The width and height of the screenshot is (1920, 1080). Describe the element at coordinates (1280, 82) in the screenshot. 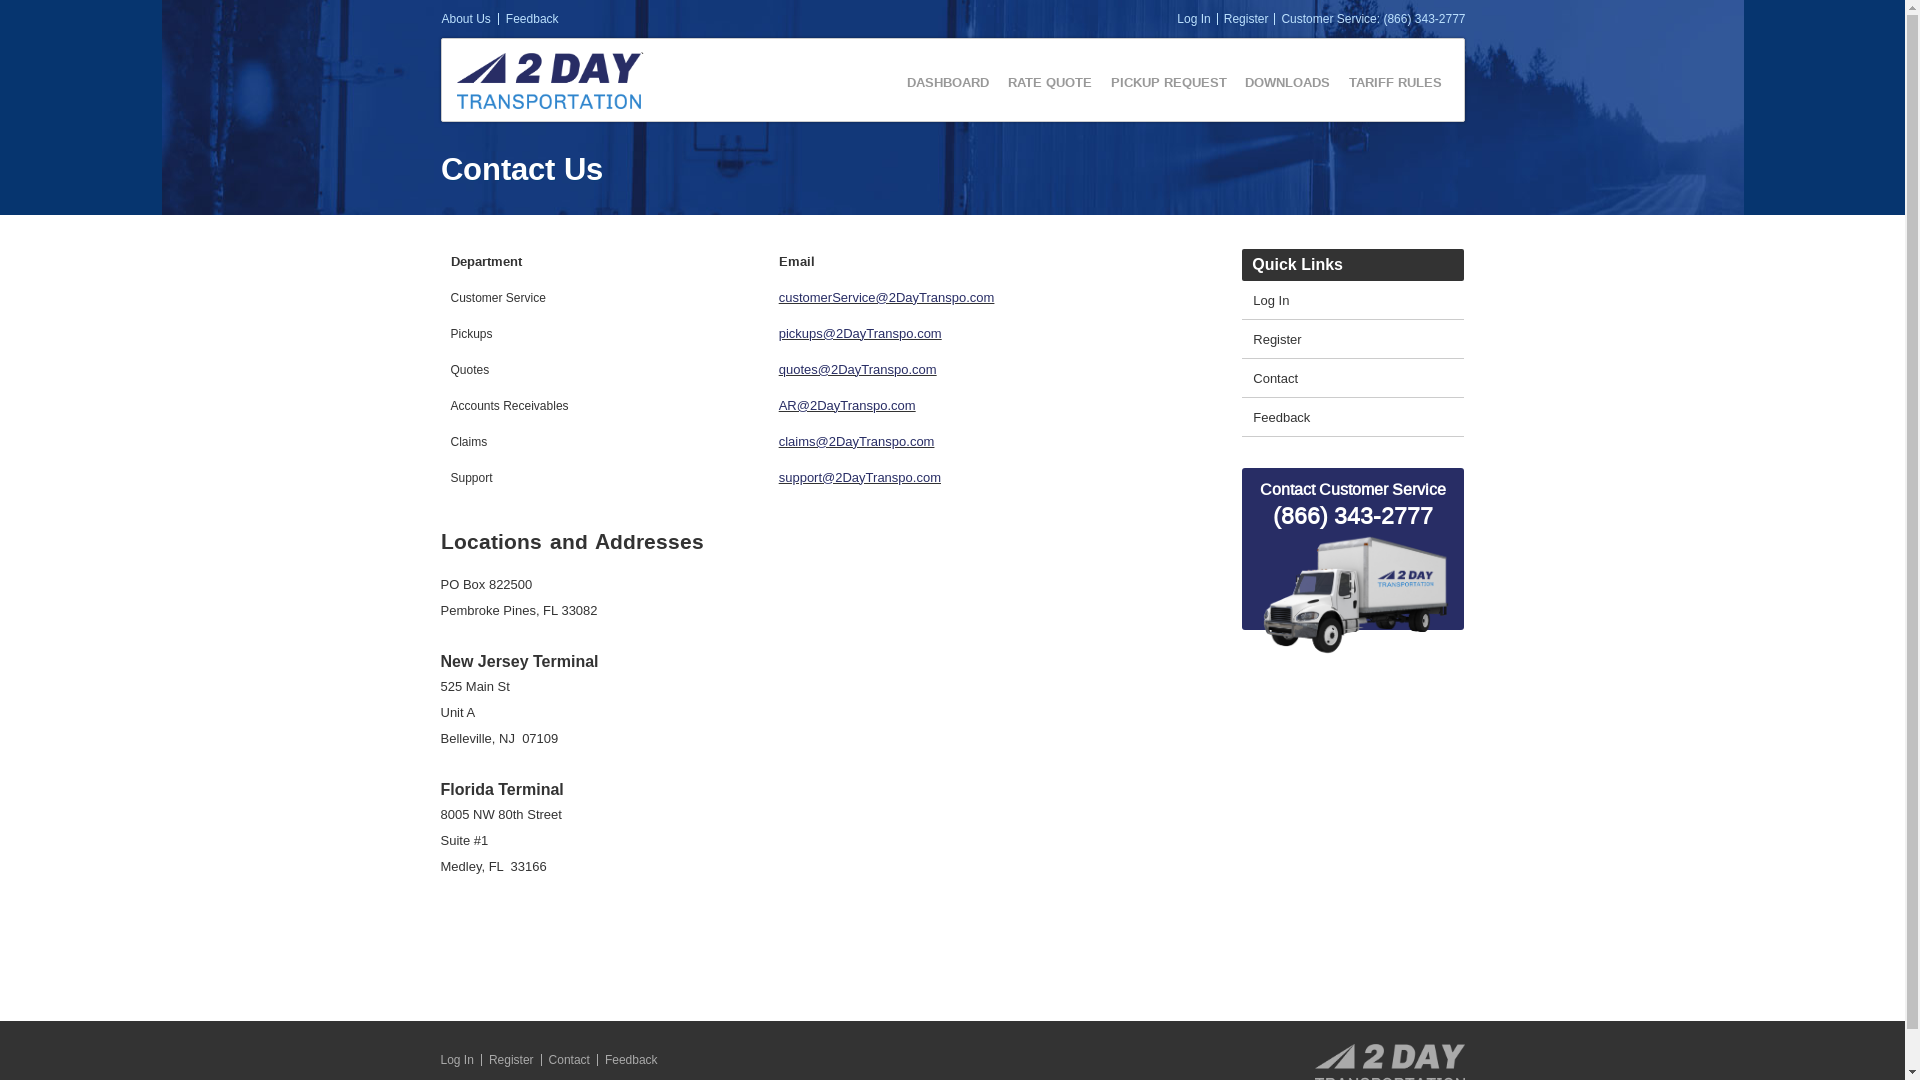

I see `DOWNLOADS` at that location.